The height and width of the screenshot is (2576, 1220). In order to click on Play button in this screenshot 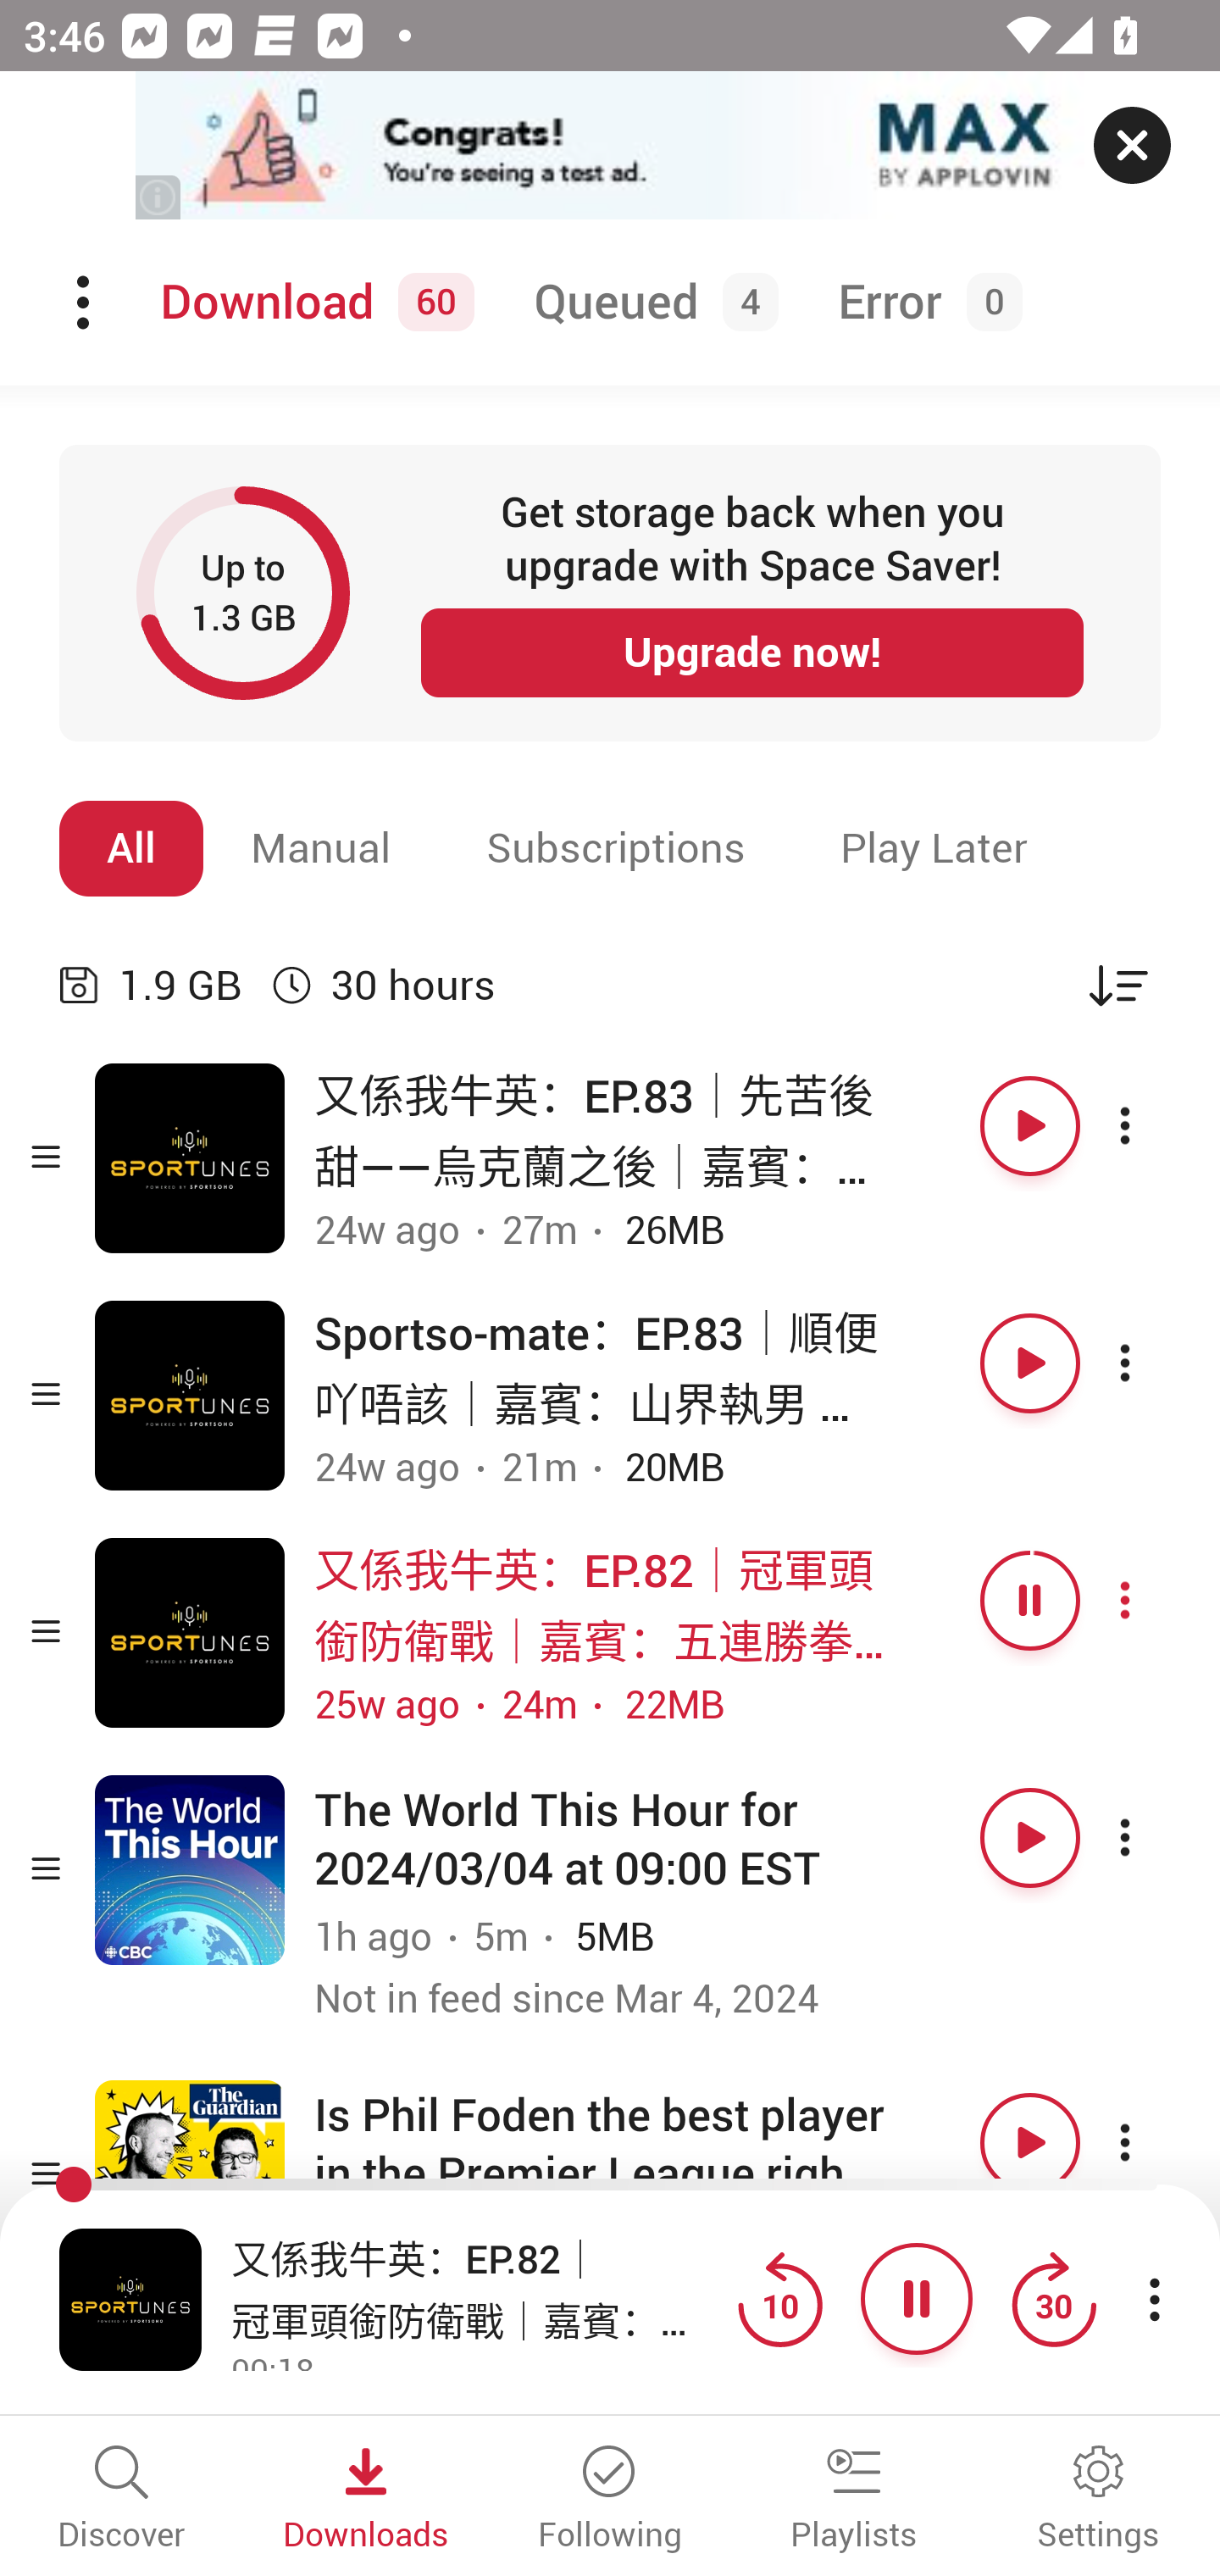, I will do `click(1030, 1837)`.